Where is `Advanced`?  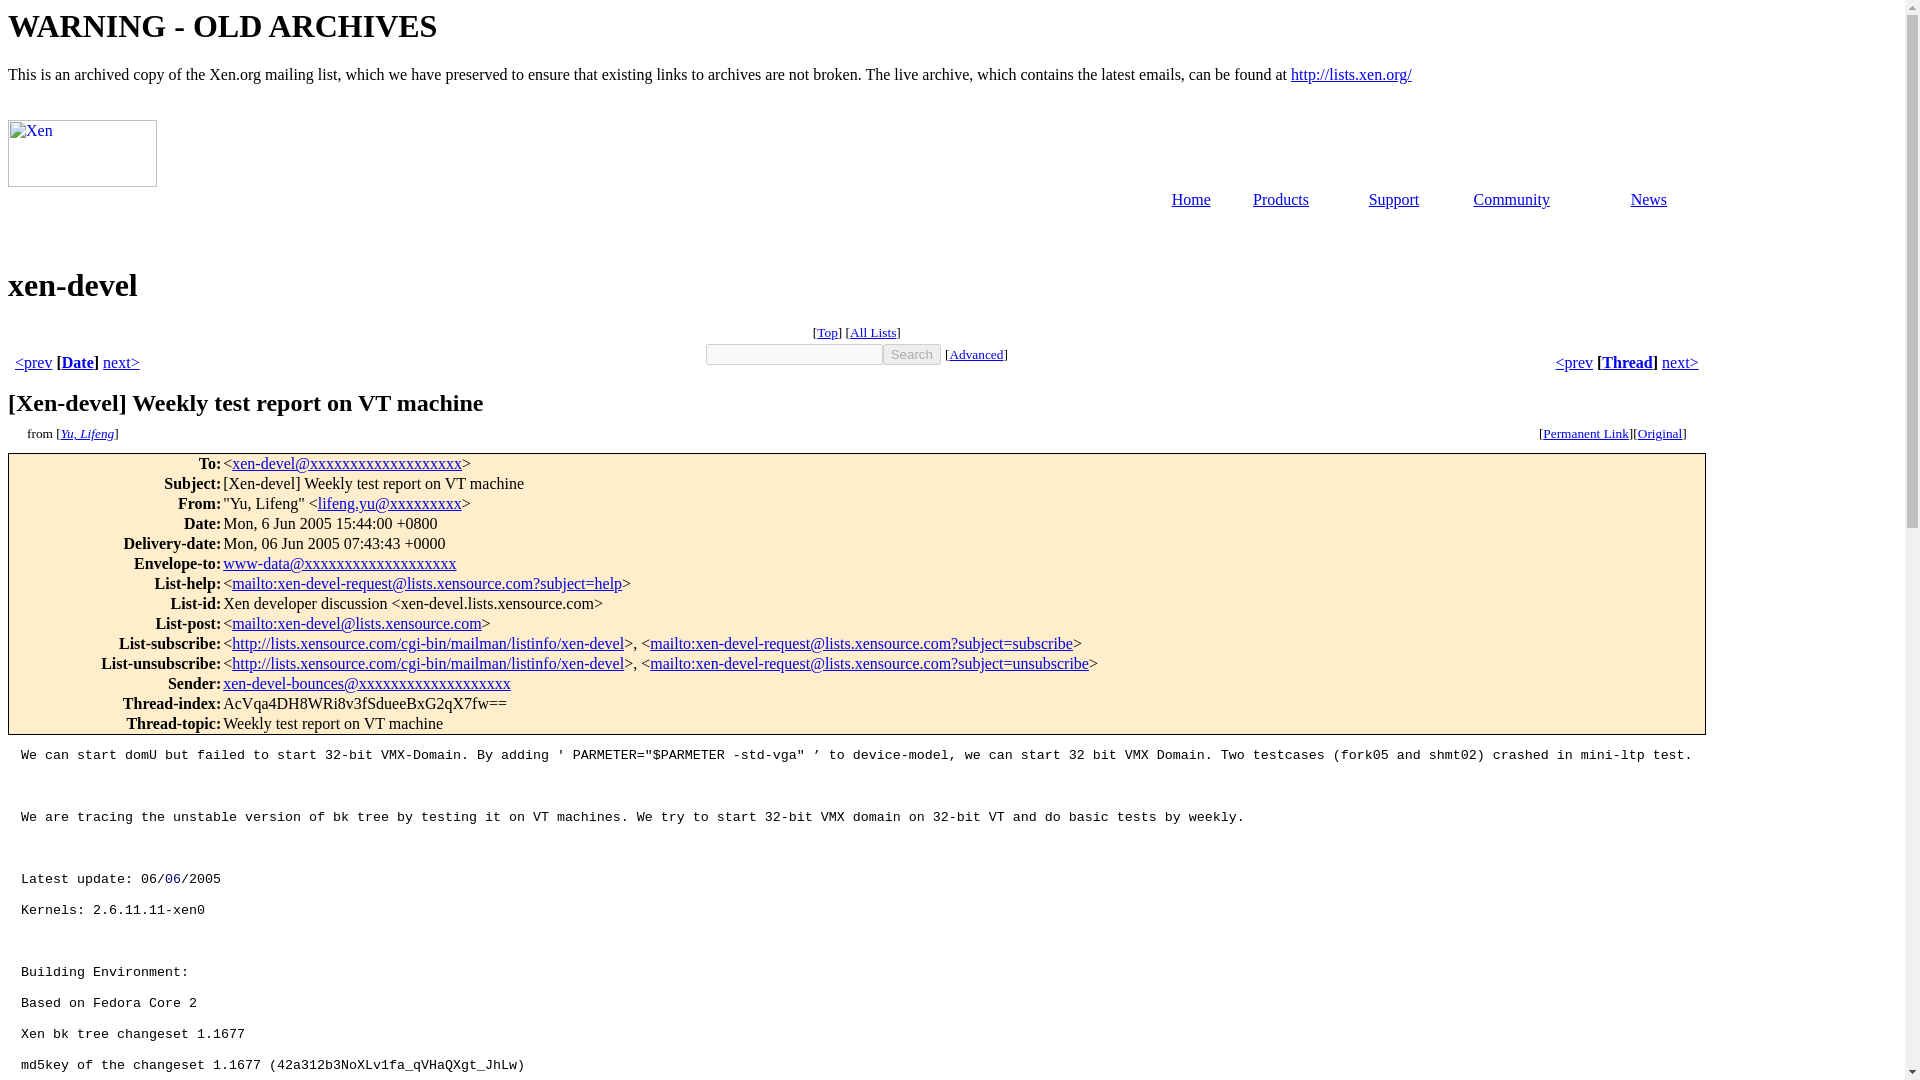 Advanced is located at coordinates (975, 354).